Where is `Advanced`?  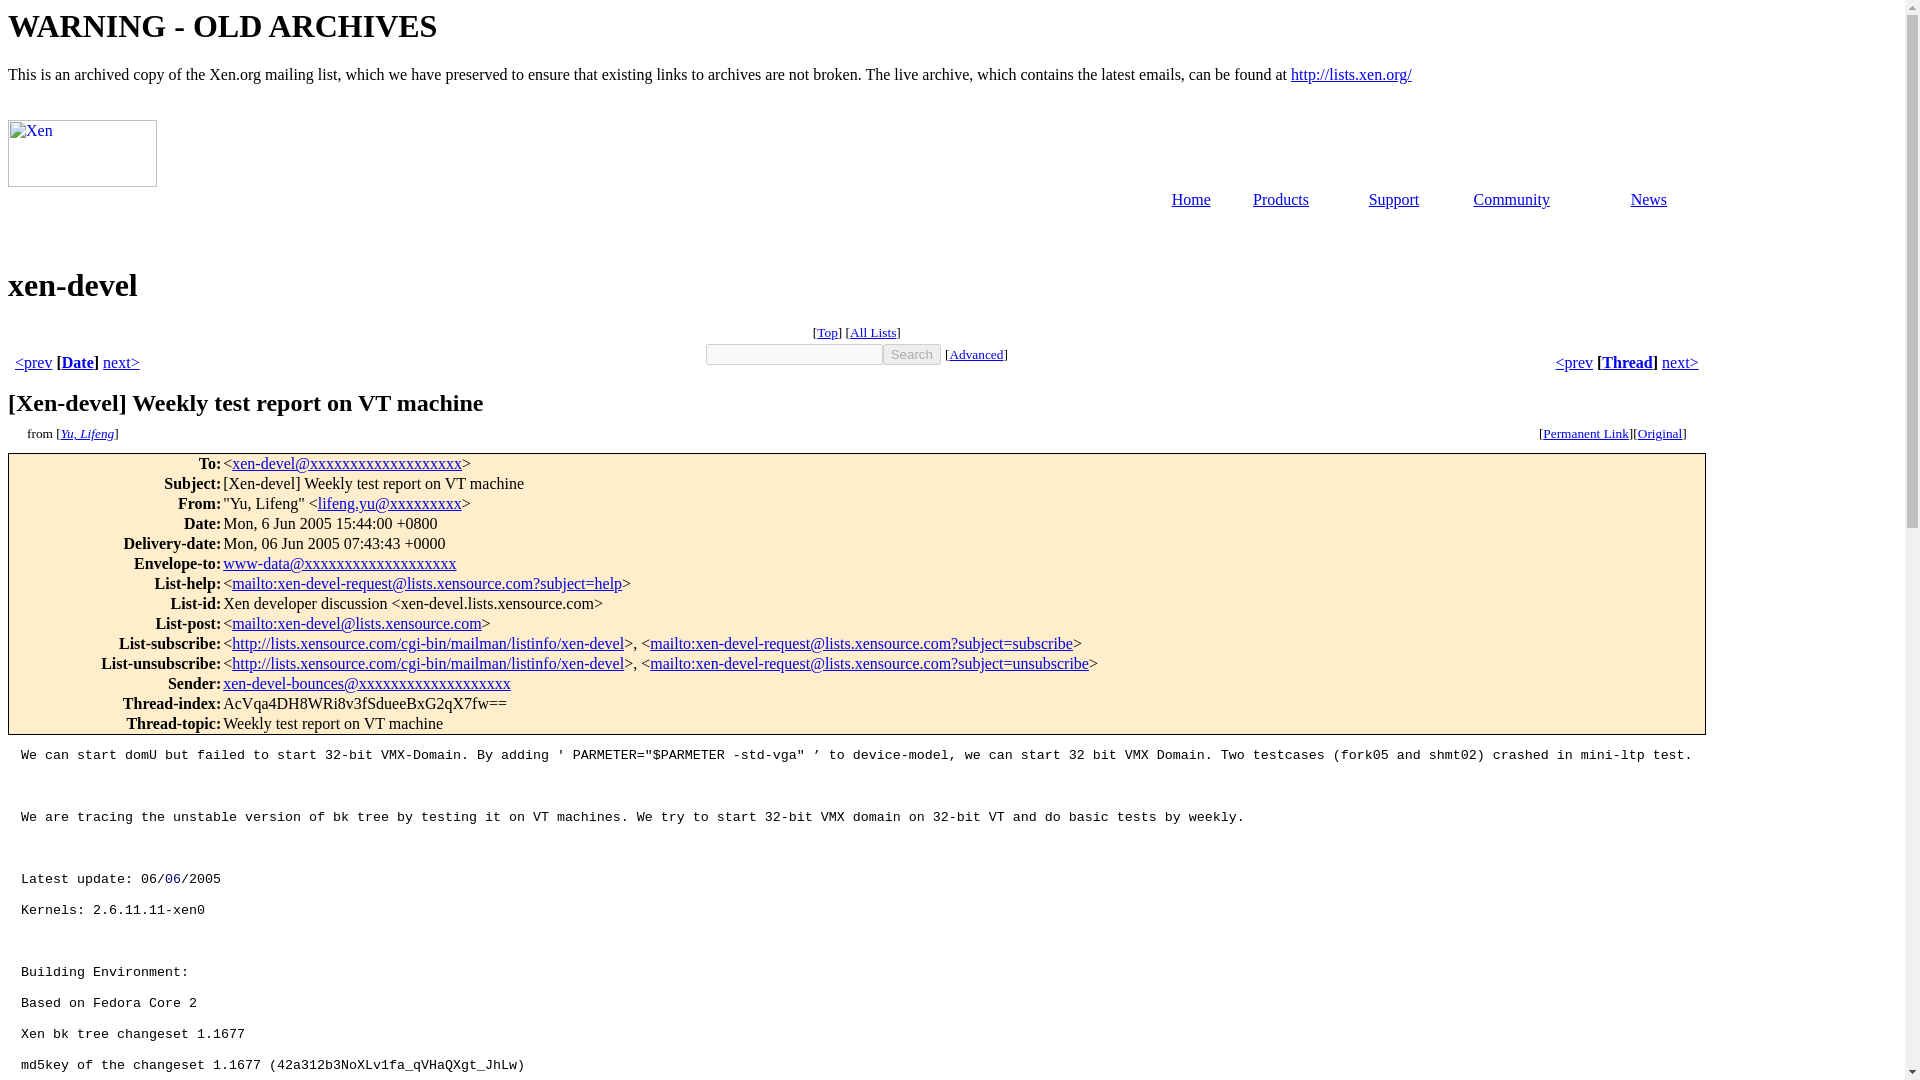 Advanced is located at coordinates (975, 354).